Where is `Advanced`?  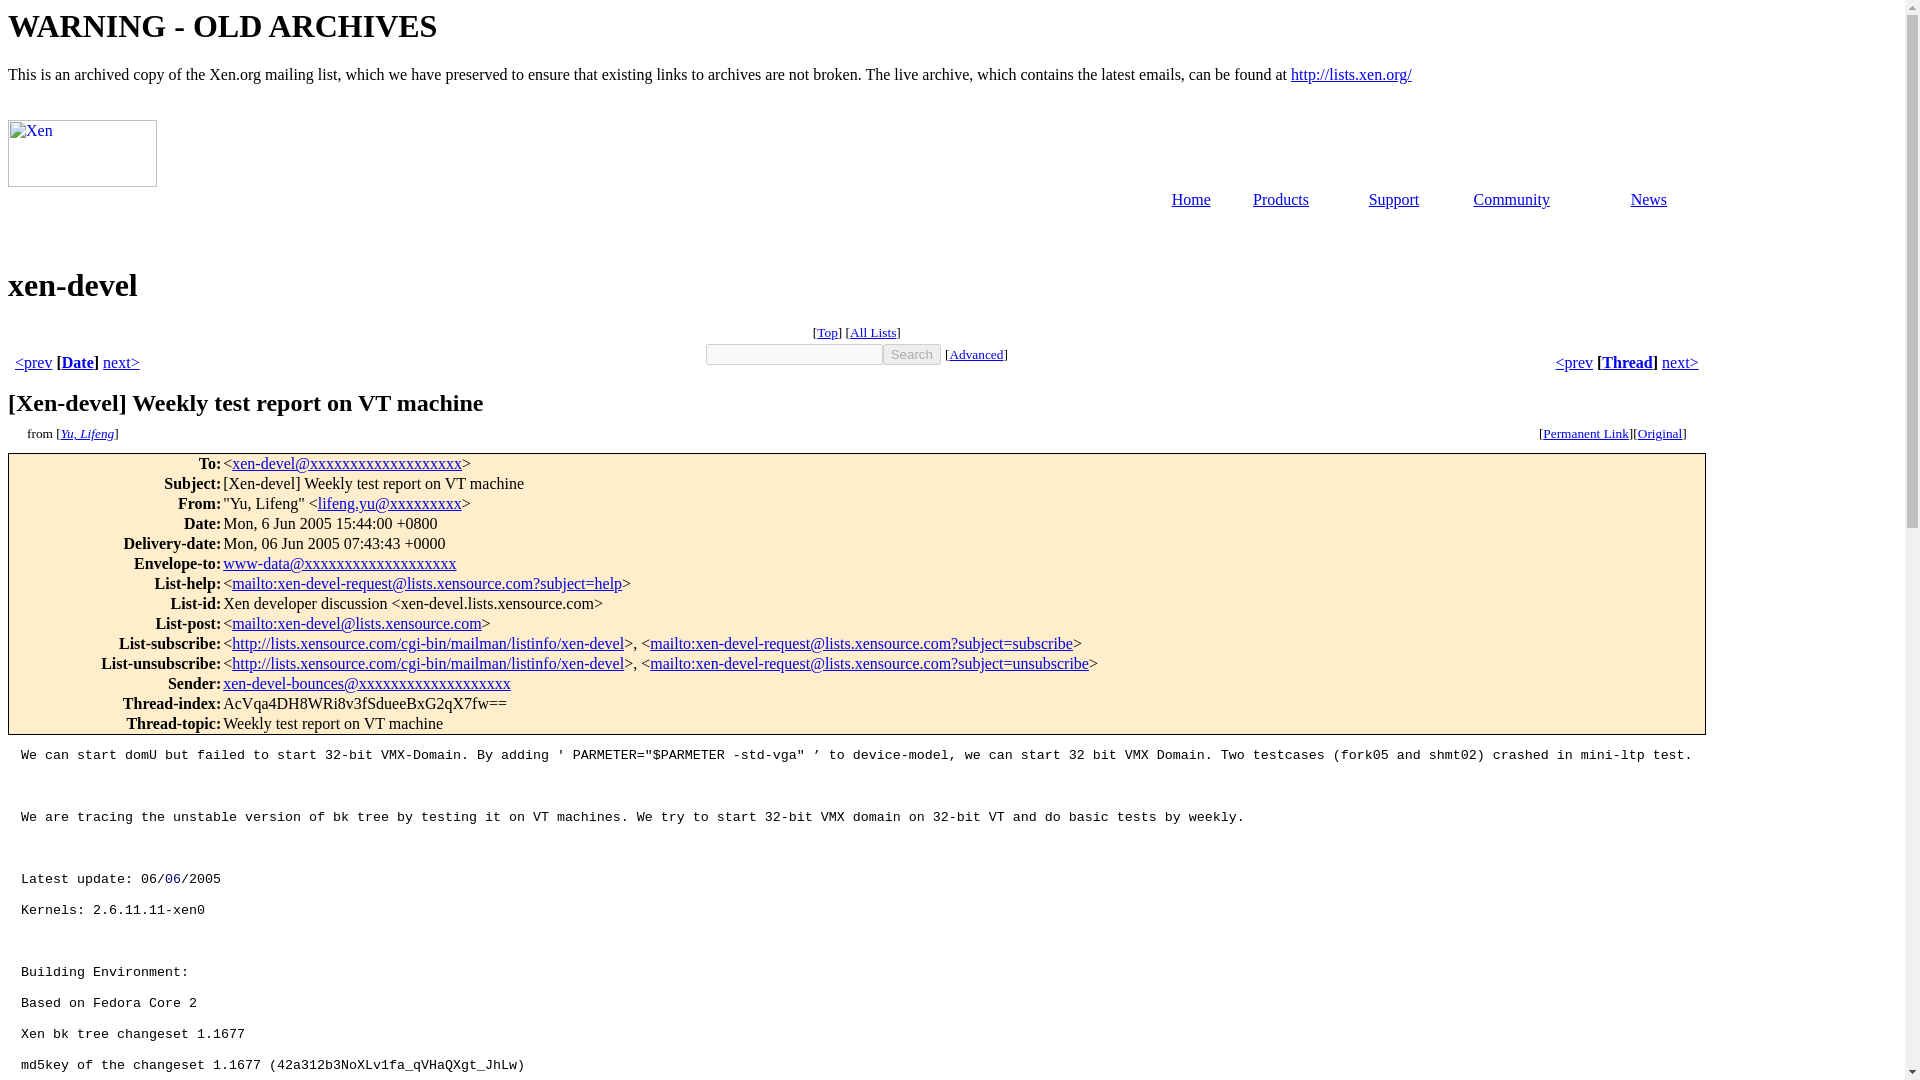 Advanced is located at coordinates (975, 354).